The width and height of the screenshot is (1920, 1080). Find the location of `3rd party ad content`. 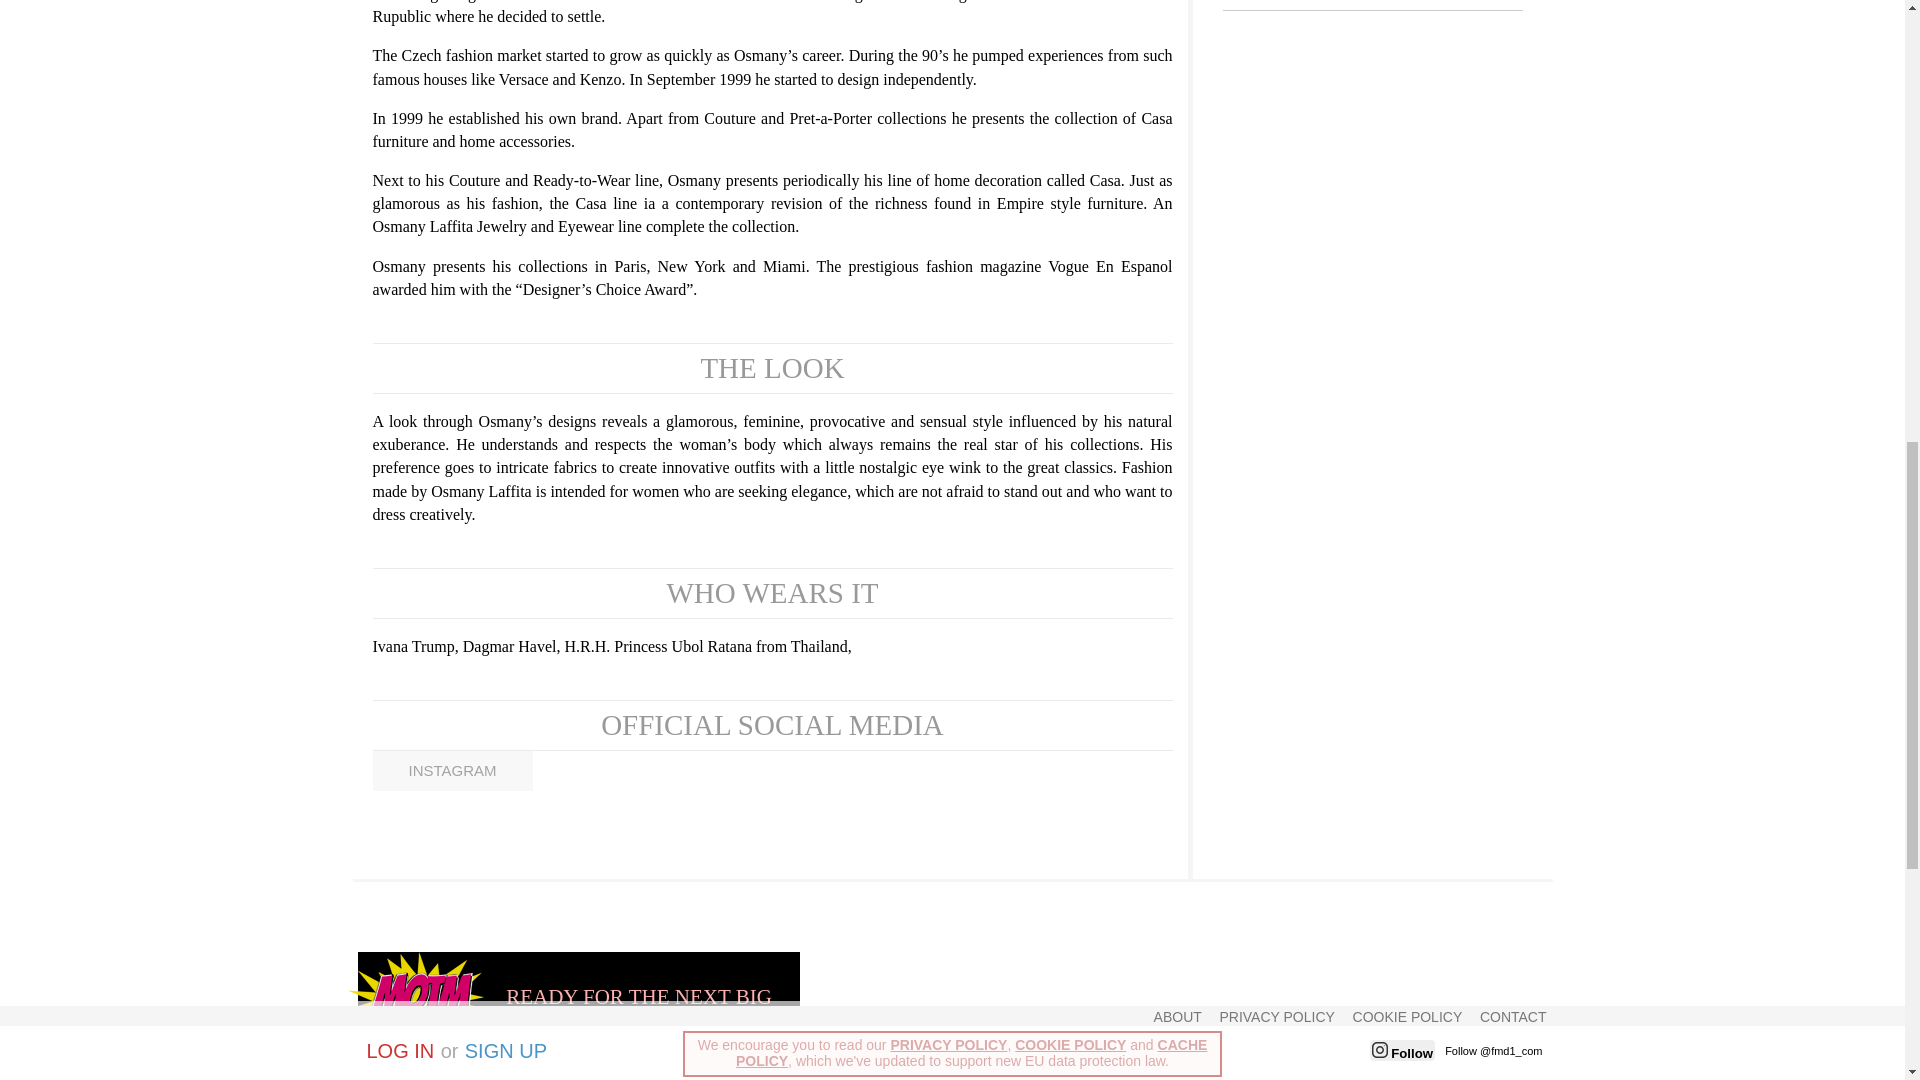

3rd party ad content is located at coordinates (1183, 996).